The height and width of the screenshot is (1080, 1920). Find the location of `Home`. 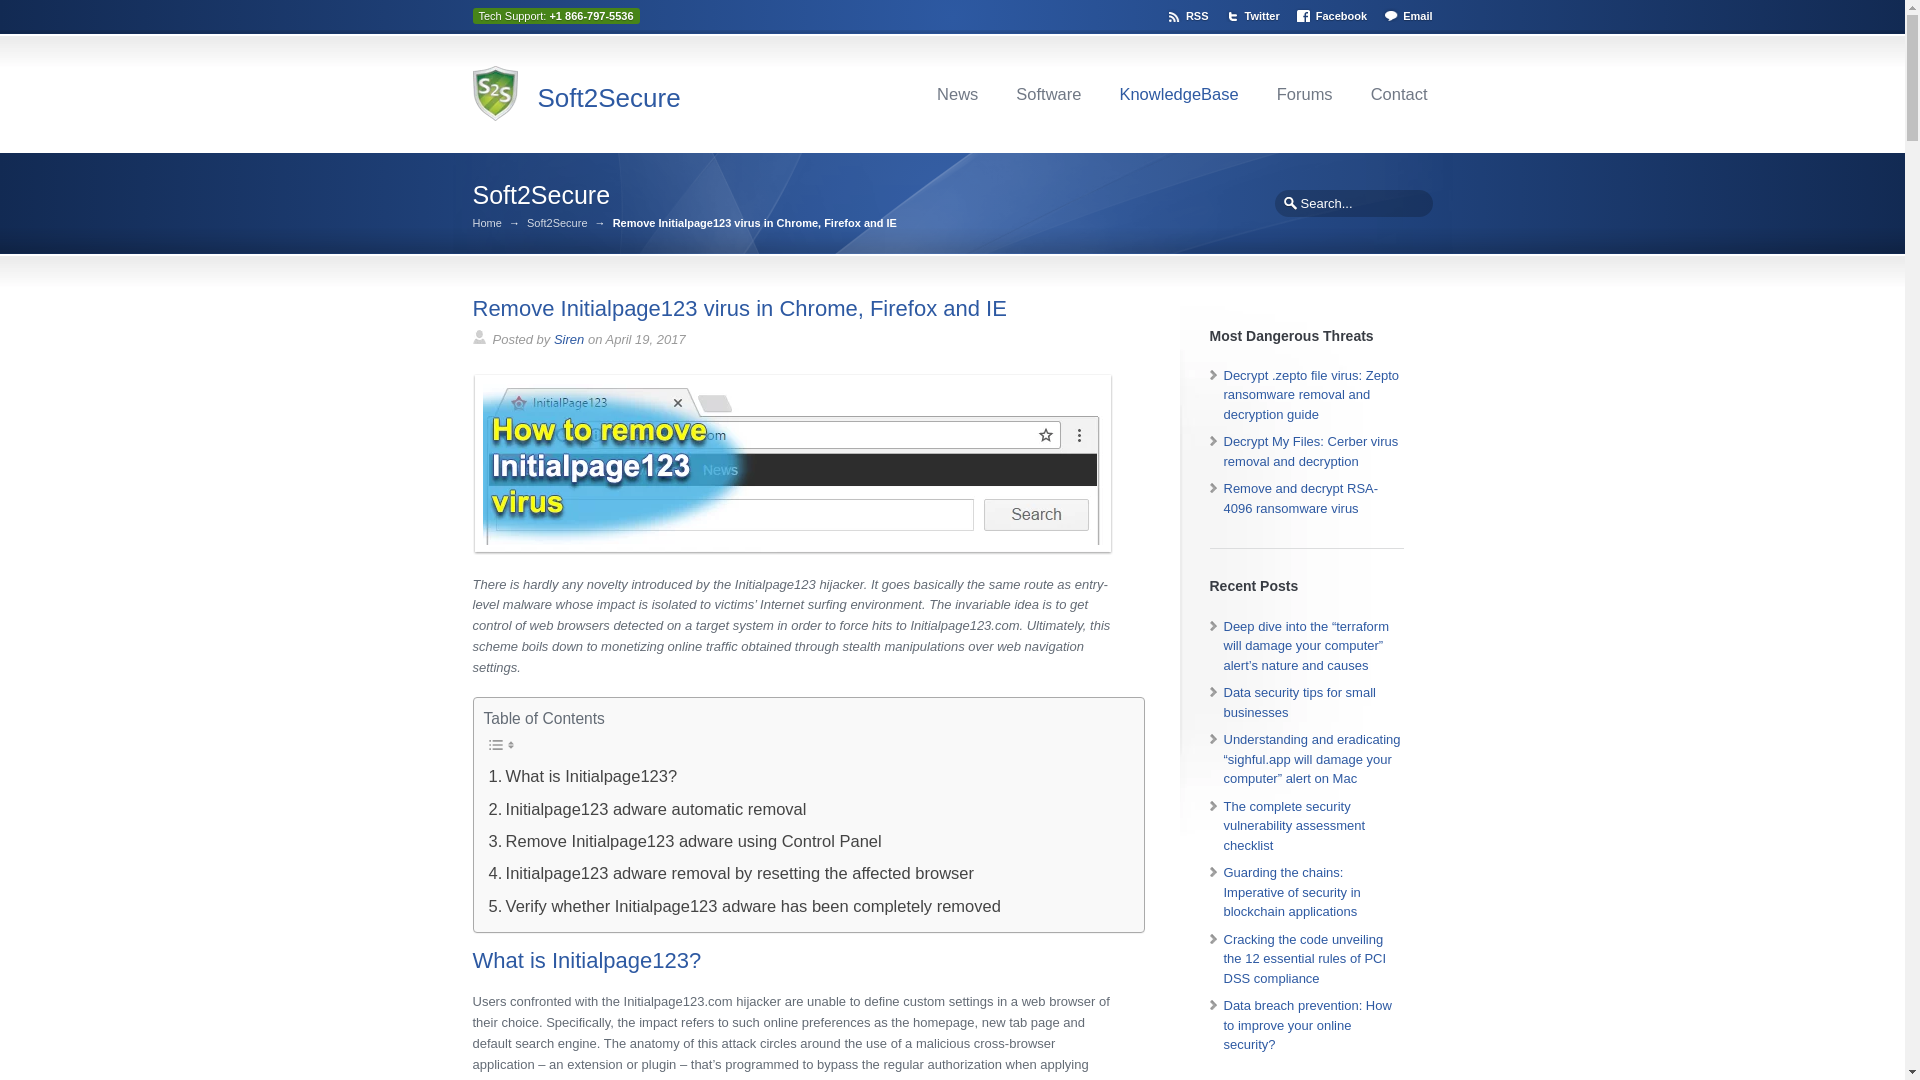

Home is located at coordinates (486, 223).